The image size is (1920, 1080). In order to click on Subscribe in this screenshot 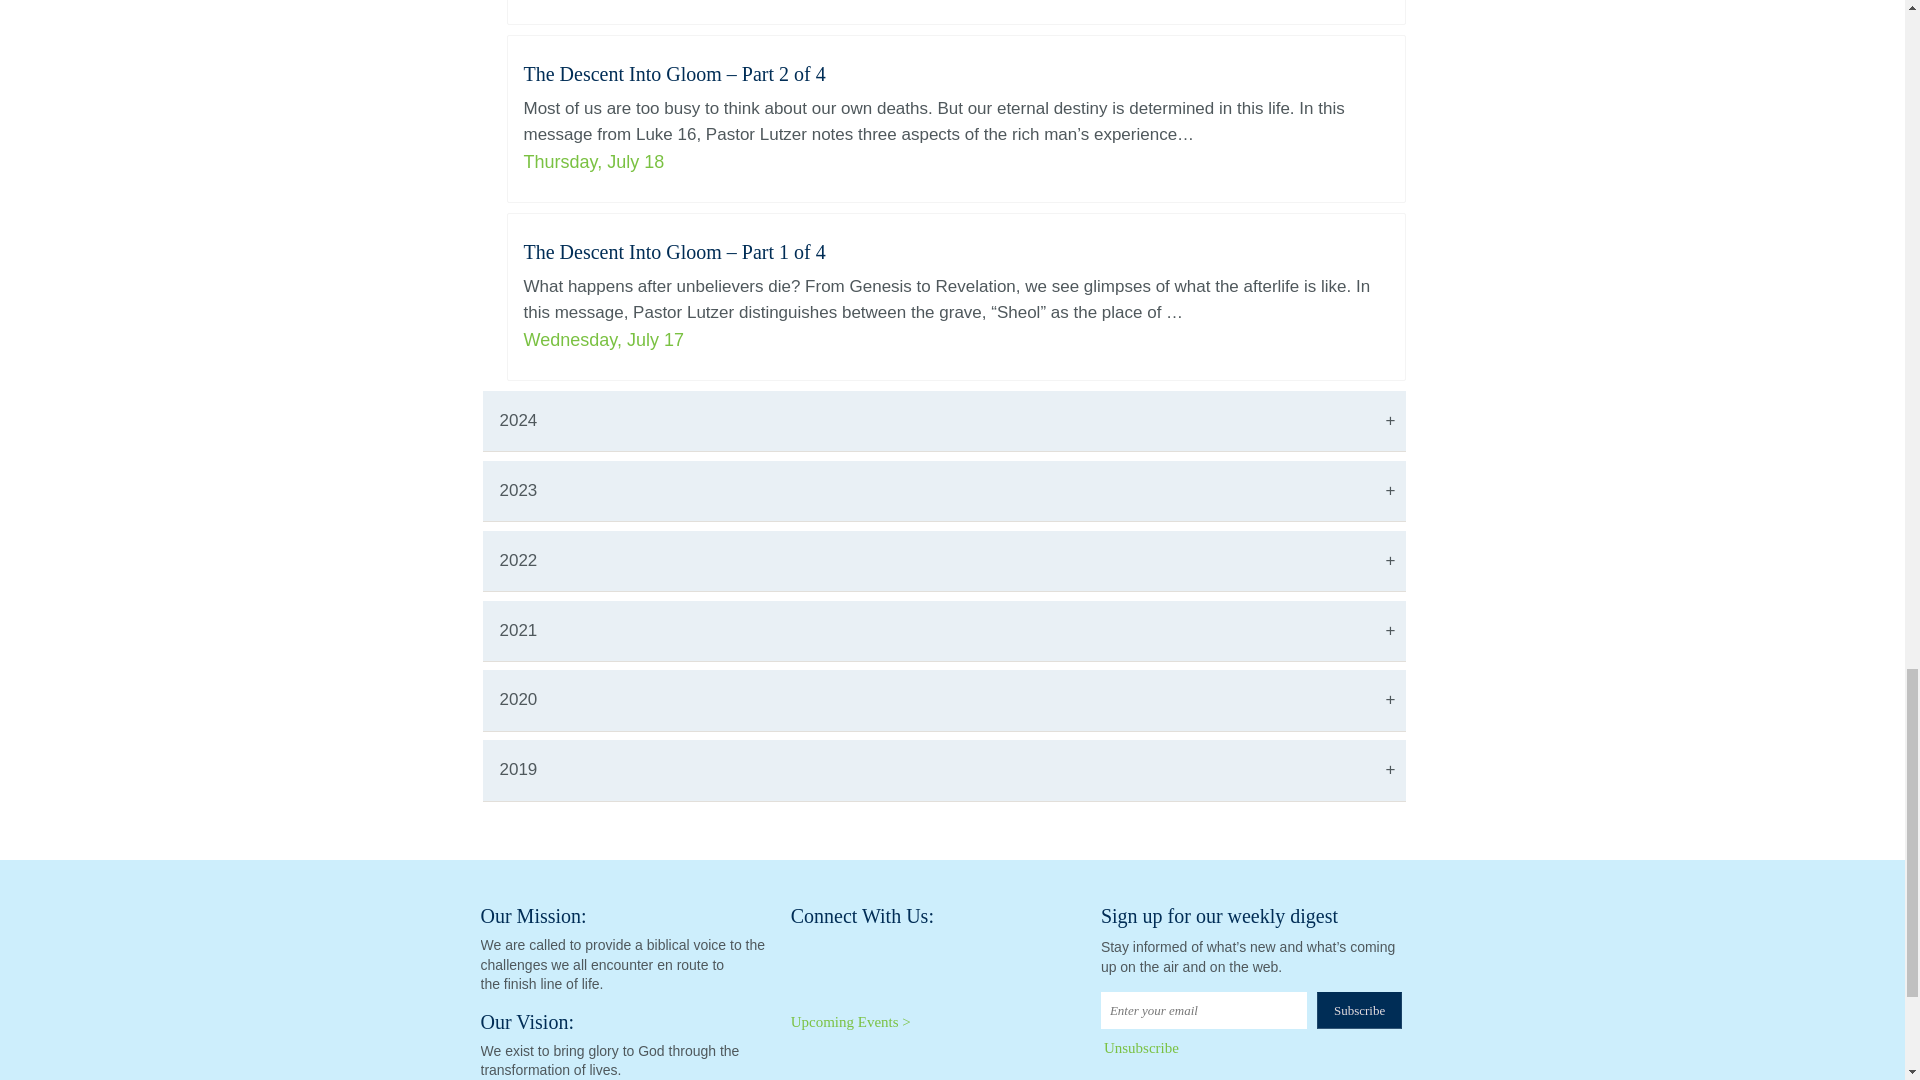, I will do `click(1359, 1010)`.